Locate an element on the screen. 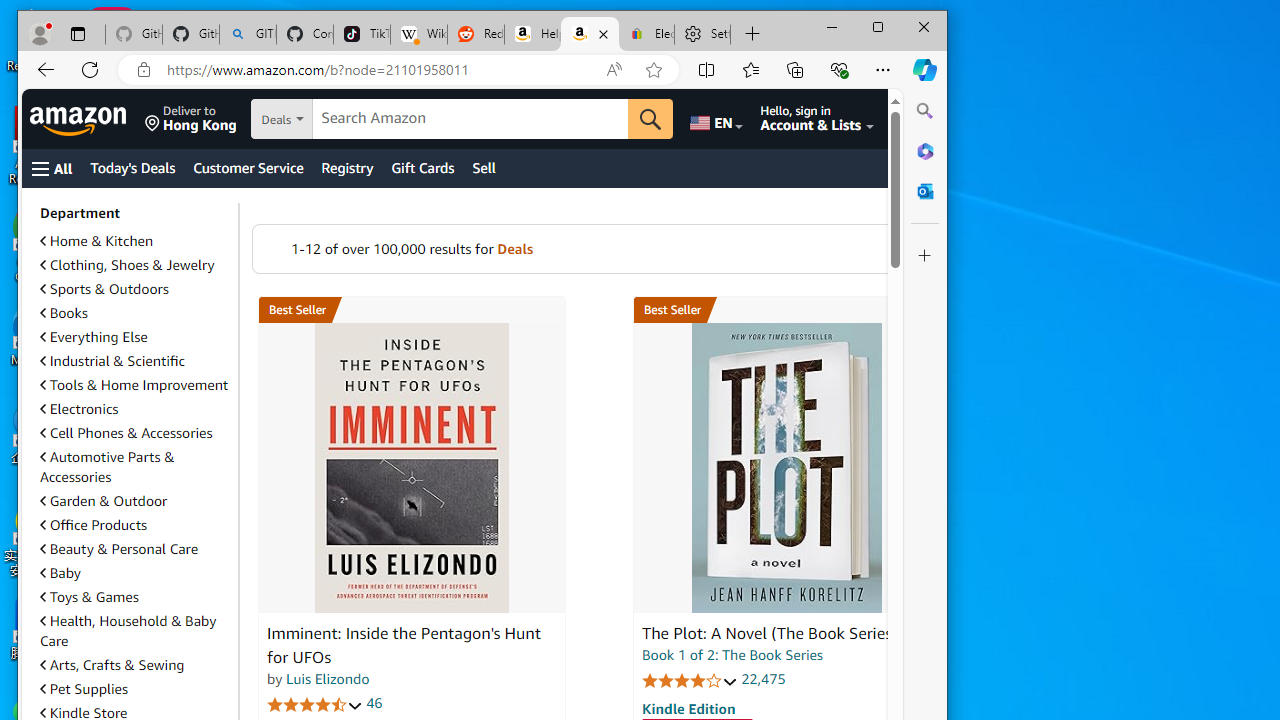 Image resolution: width=1280 pixels, height=720 pixels. Industrial & Scientific is located at coordinates (135, 360).